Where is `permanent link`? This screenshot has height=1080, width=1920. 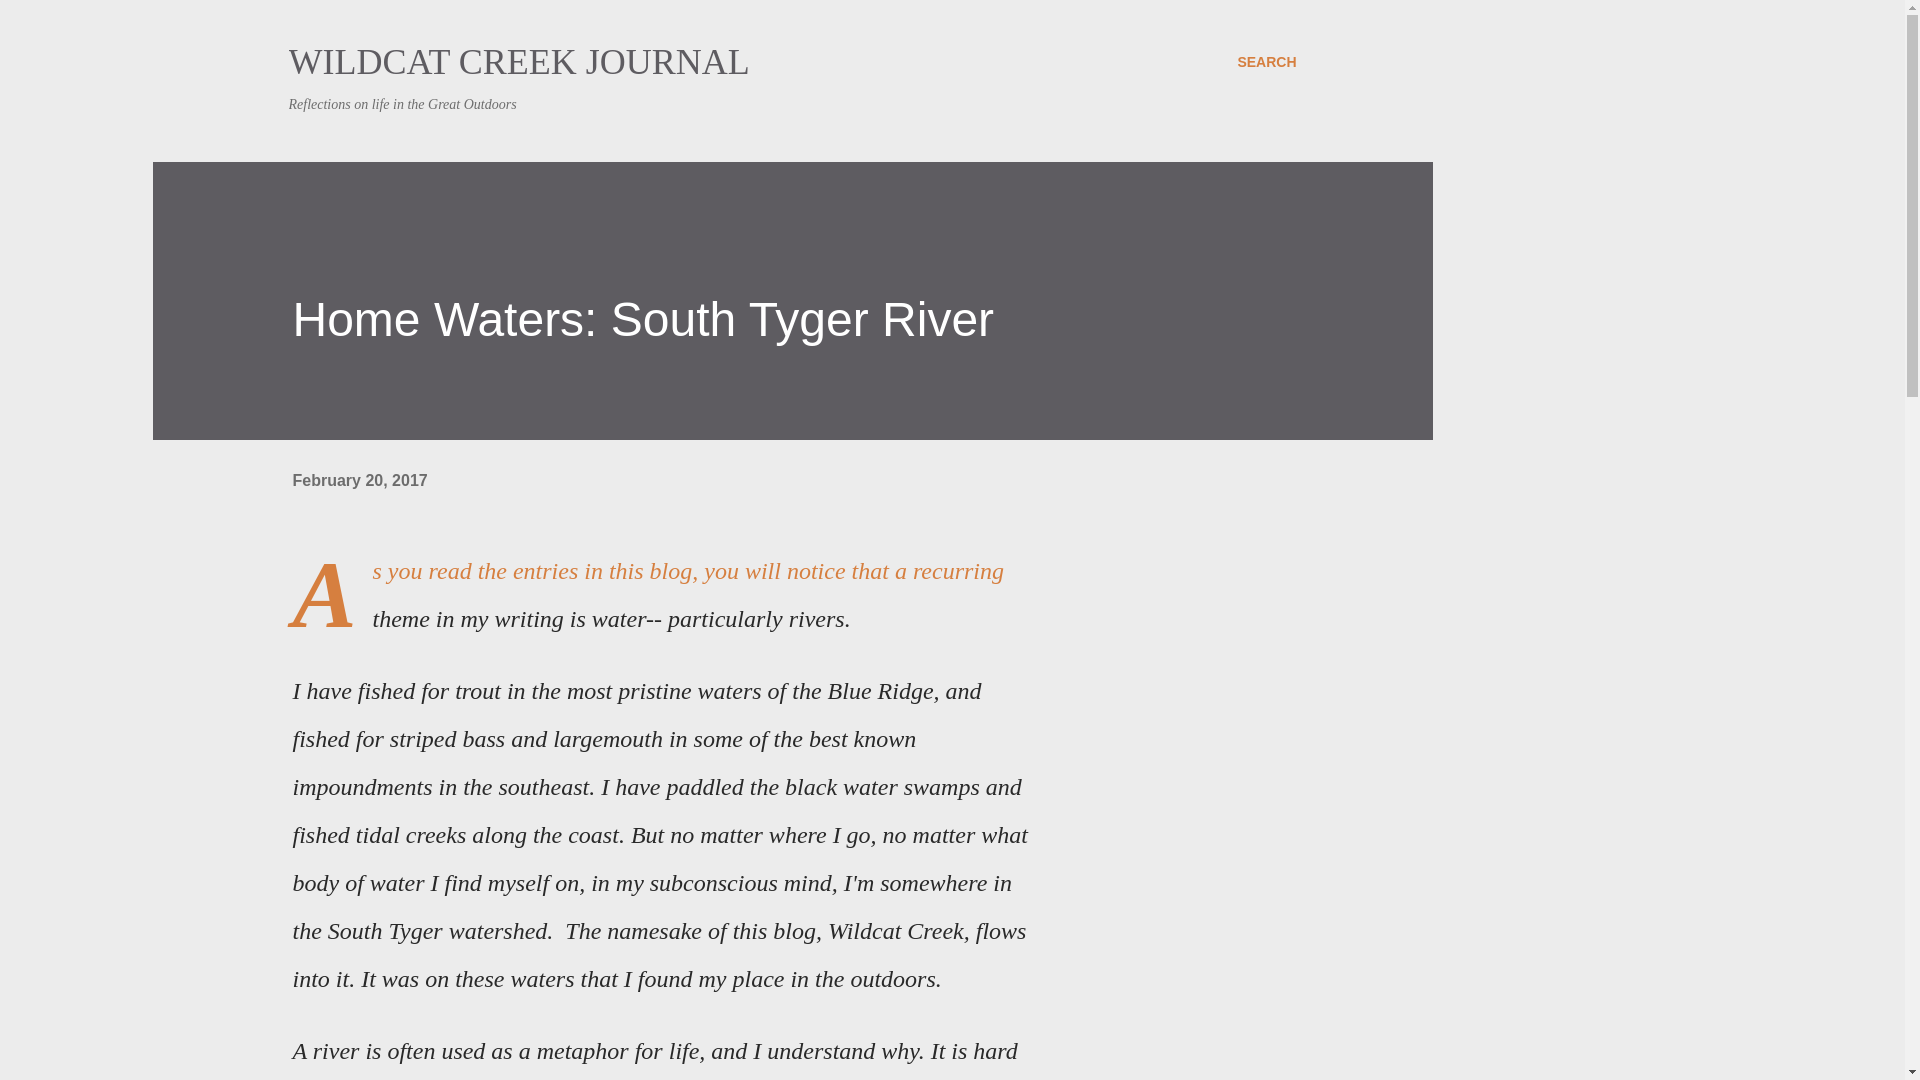
permanent link is located at coordinates (358, 480).